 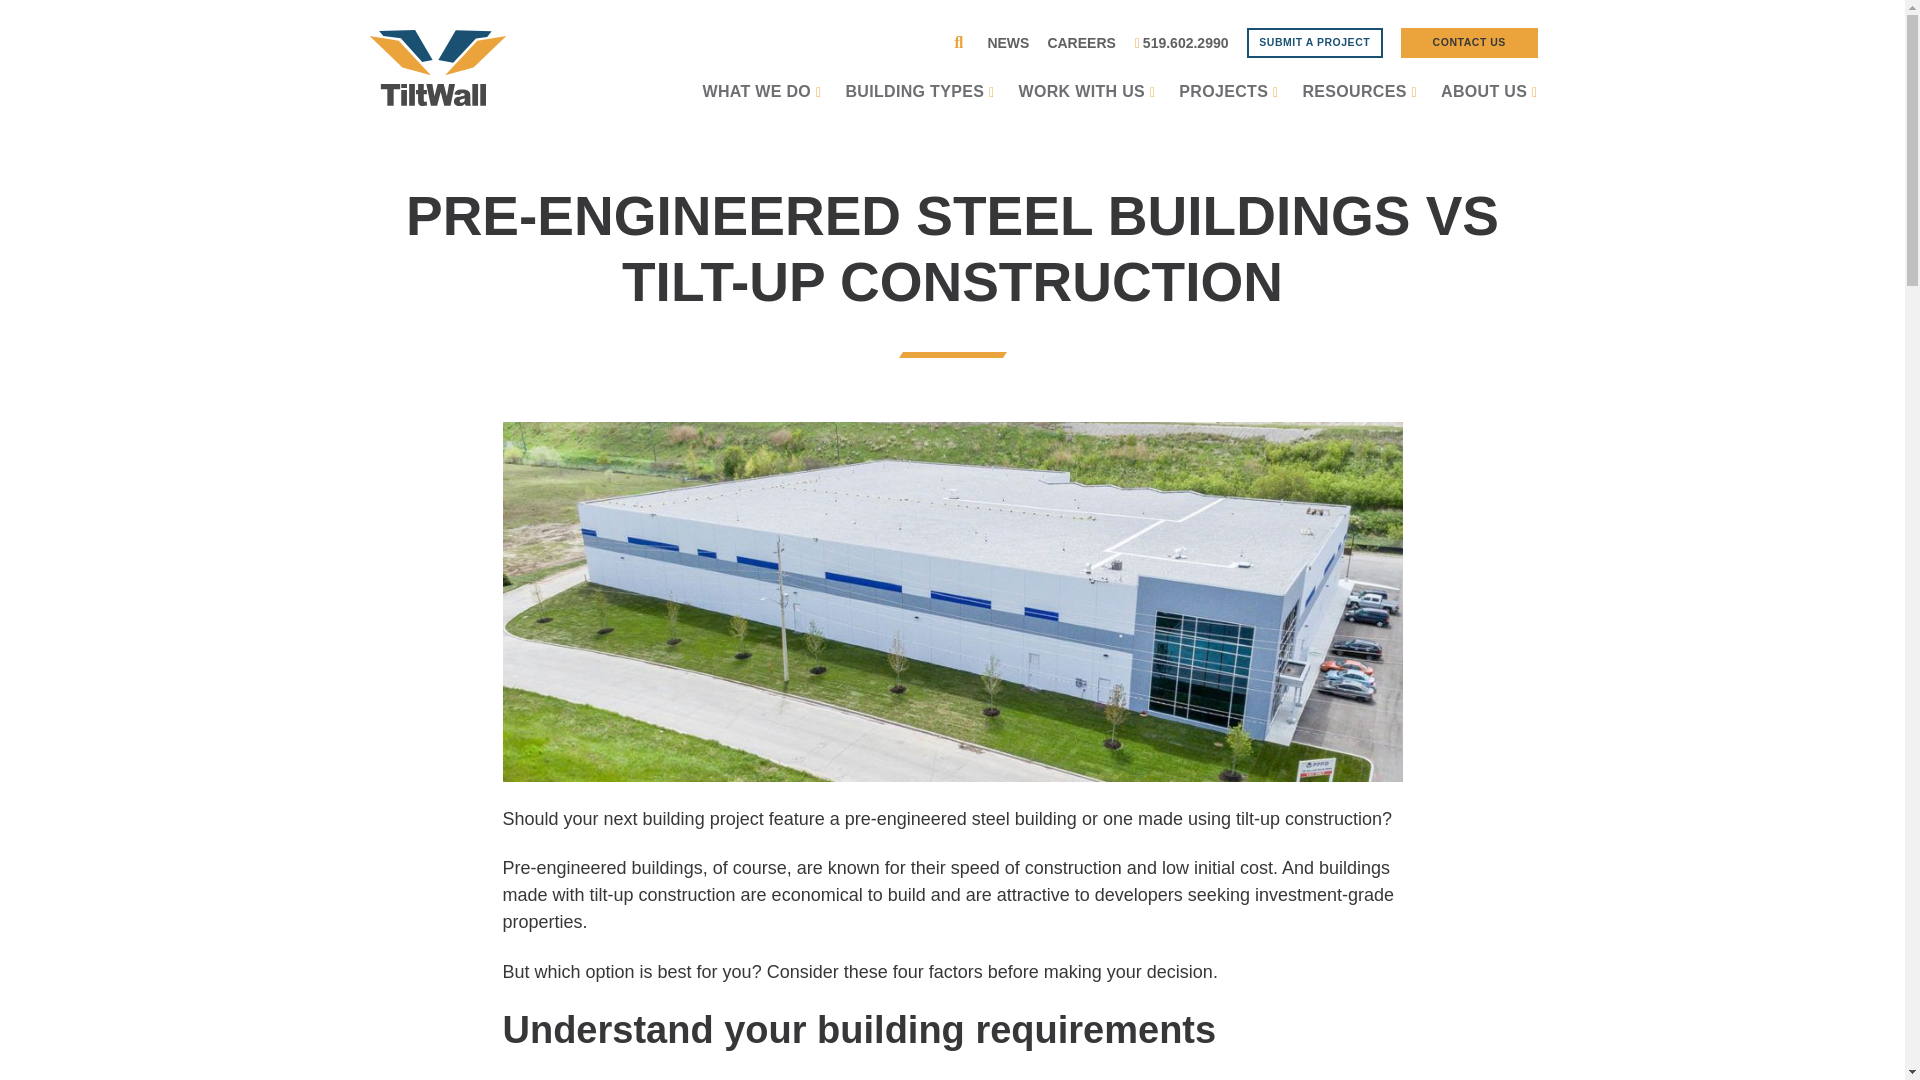 I want to click on BUILDING TYPES, so click(x=919, y=97).